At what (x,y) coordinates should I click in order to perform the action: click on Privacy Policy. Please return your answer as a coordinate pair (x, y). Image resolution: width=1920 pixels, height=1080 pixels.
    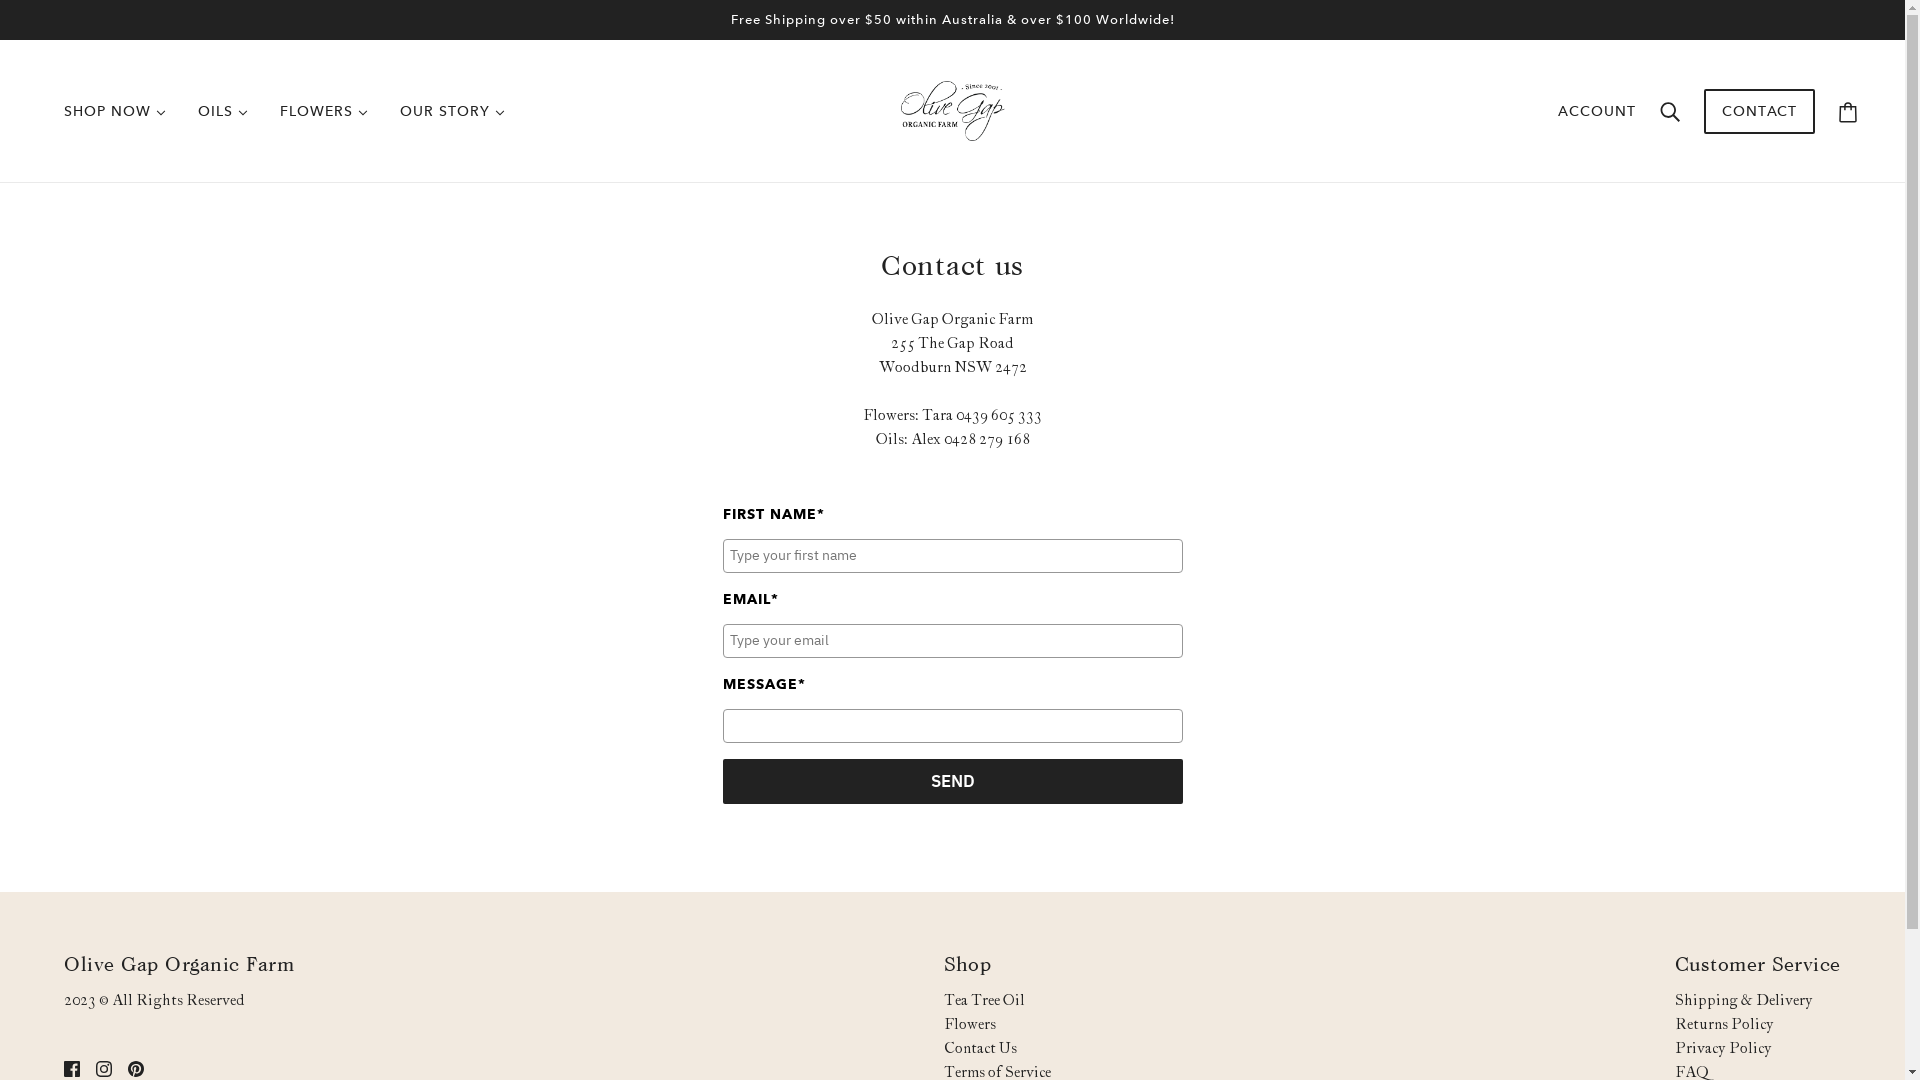
    Looking at the image, I should click on (1724, 1048).